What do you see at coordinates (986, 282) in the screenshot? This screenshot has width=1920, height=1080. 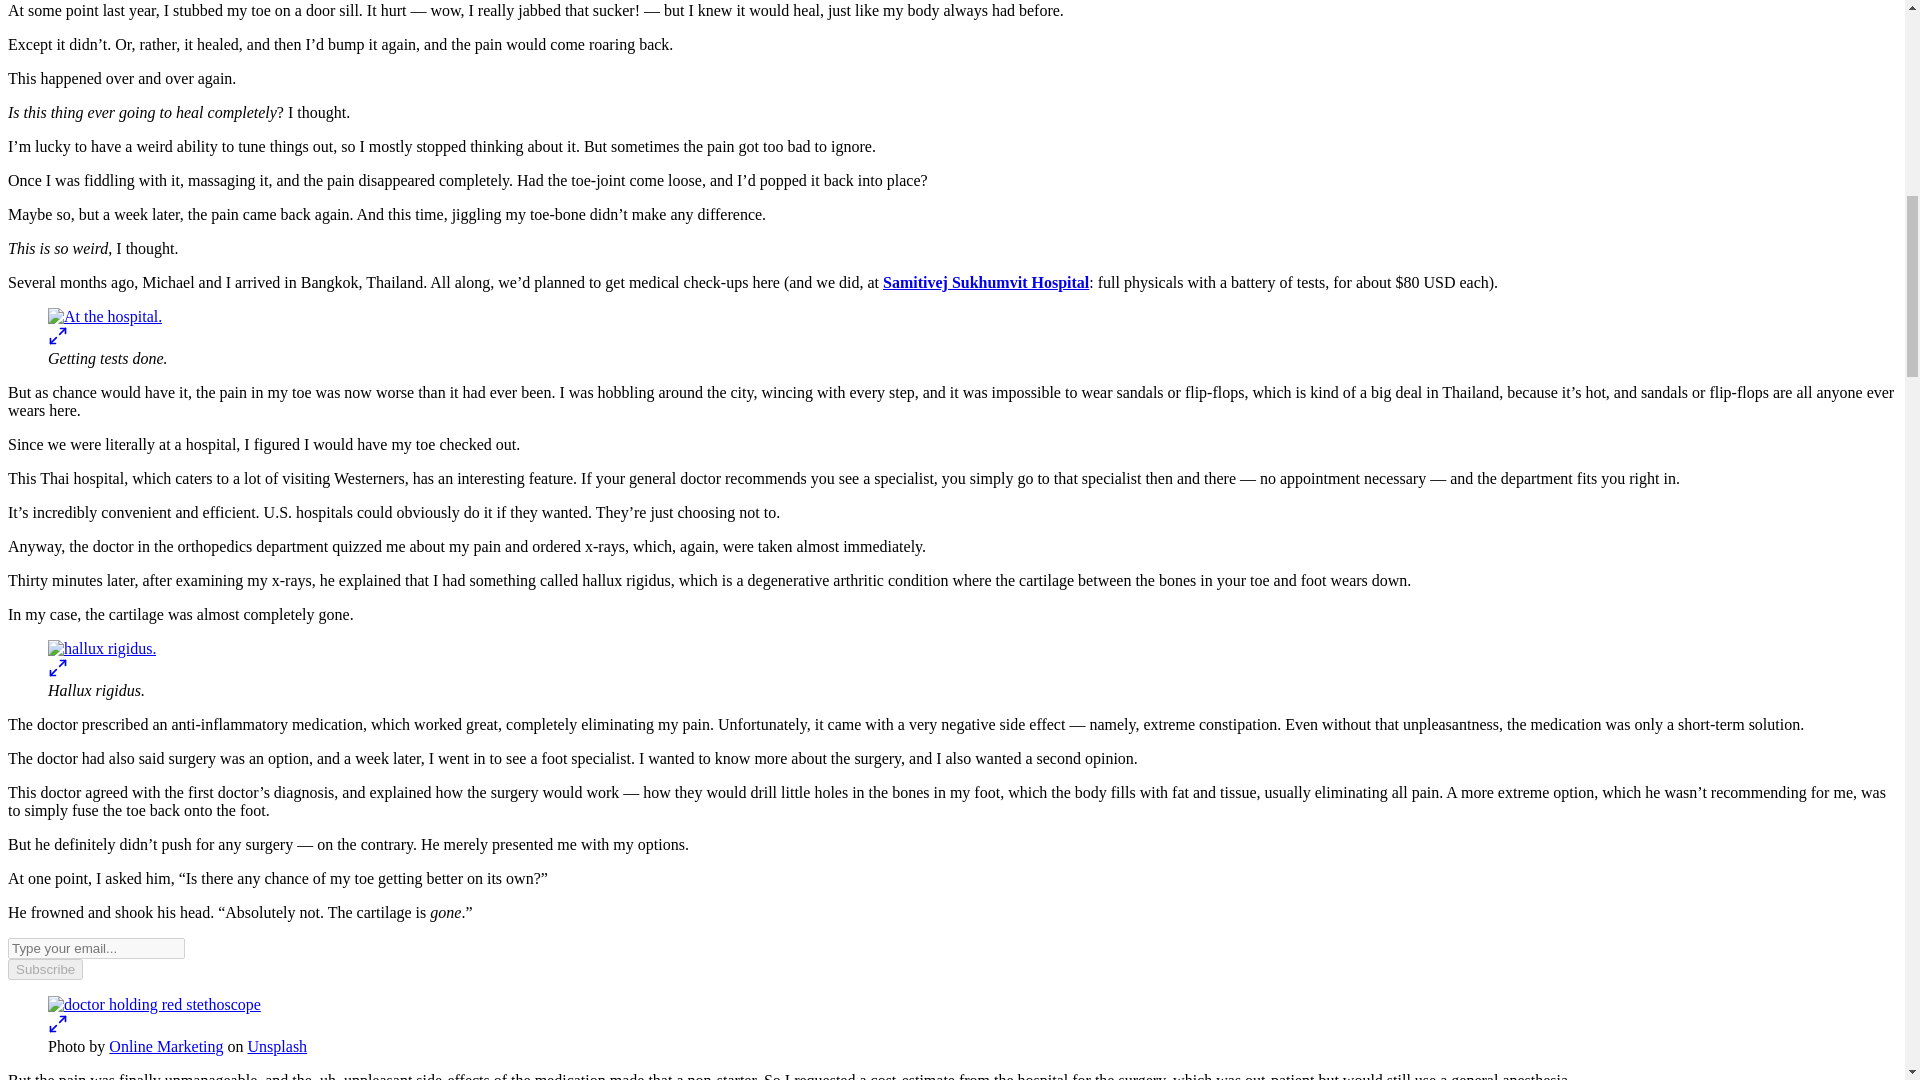 I see `Samitivej Sukhumvit Hospital` at bounding box center [986, 282].